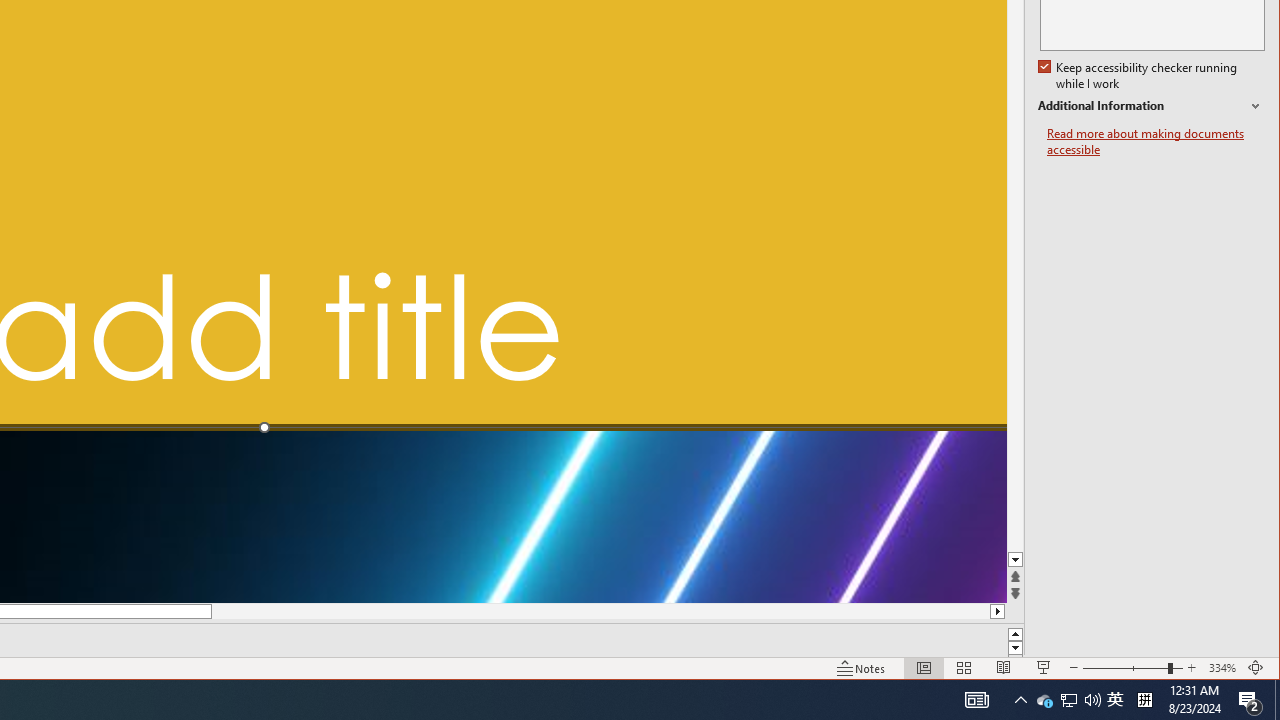  What do you see at coordinates (1222, 668) in the screenshot?
I see `Zoom 334%` at bounding box center [1222, 668].